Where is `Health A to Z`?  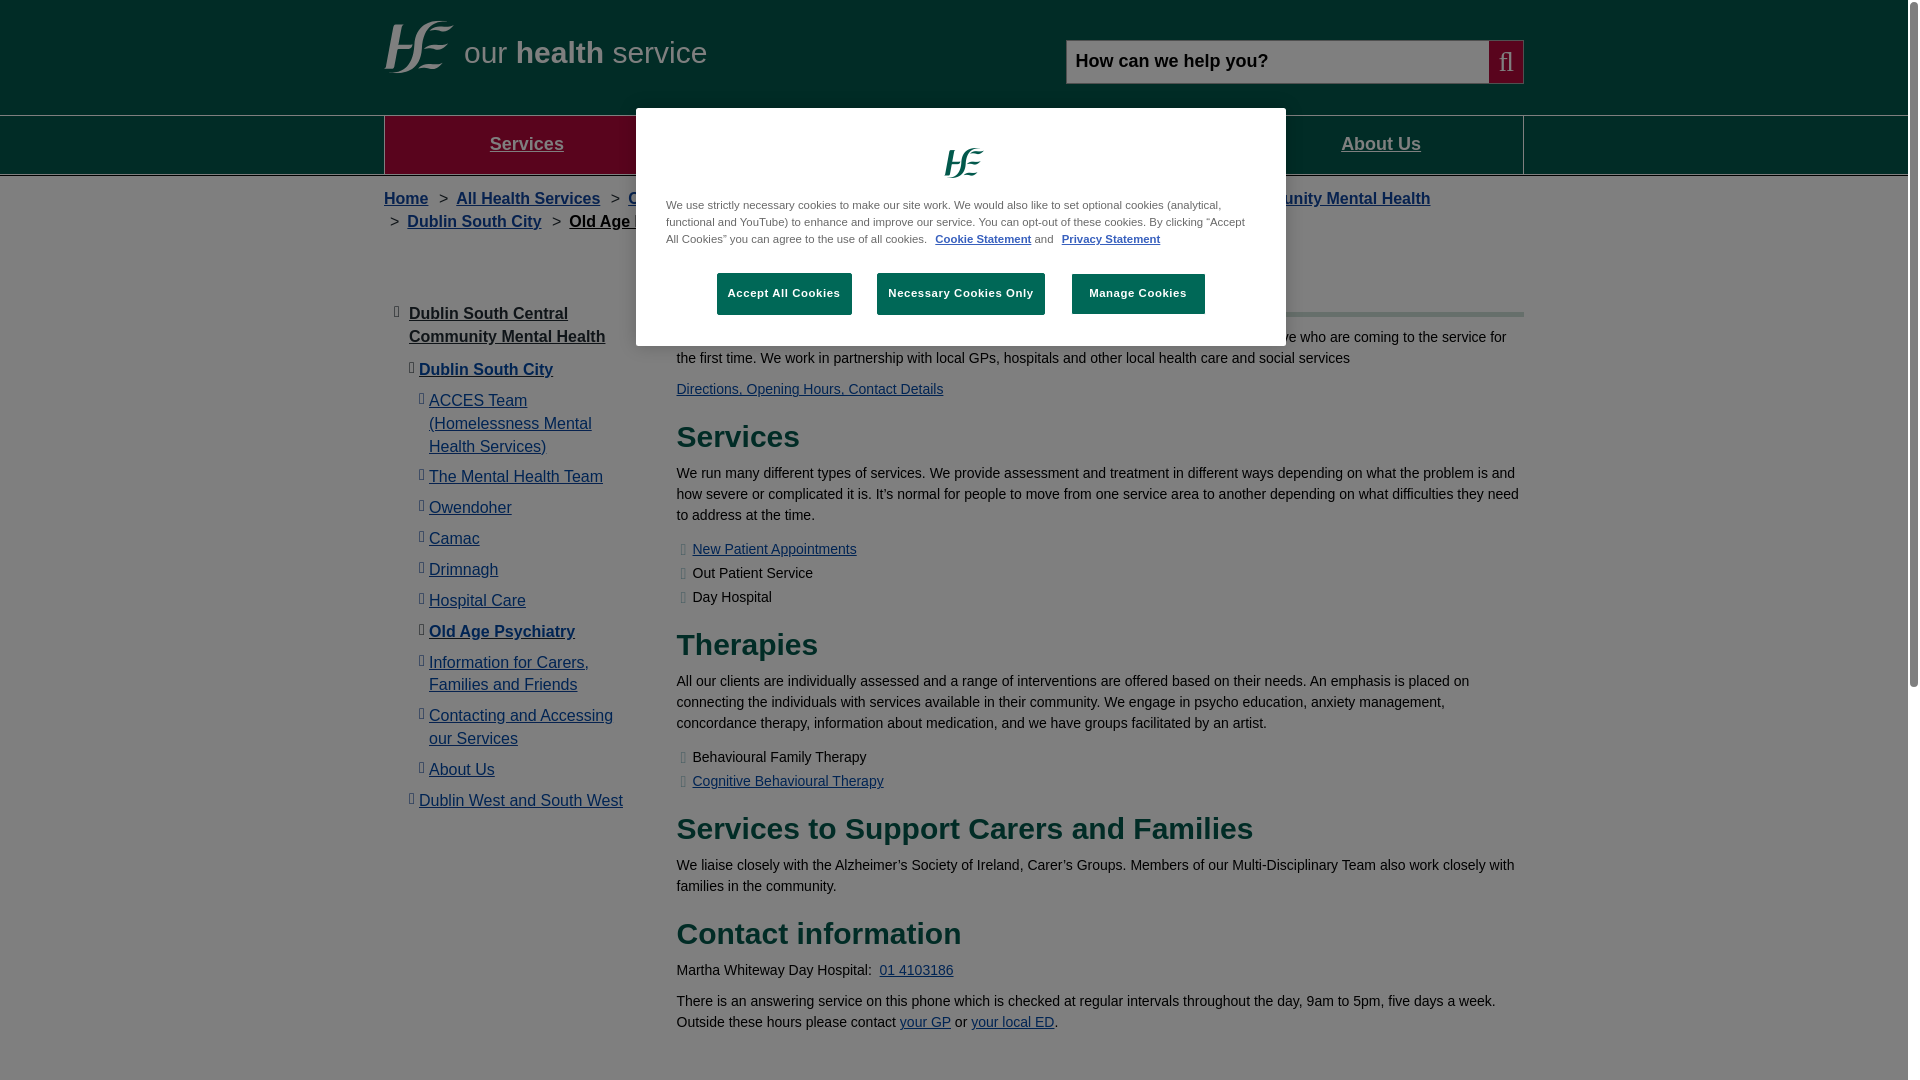 Health A to Z is located at coordinates (812, 144).